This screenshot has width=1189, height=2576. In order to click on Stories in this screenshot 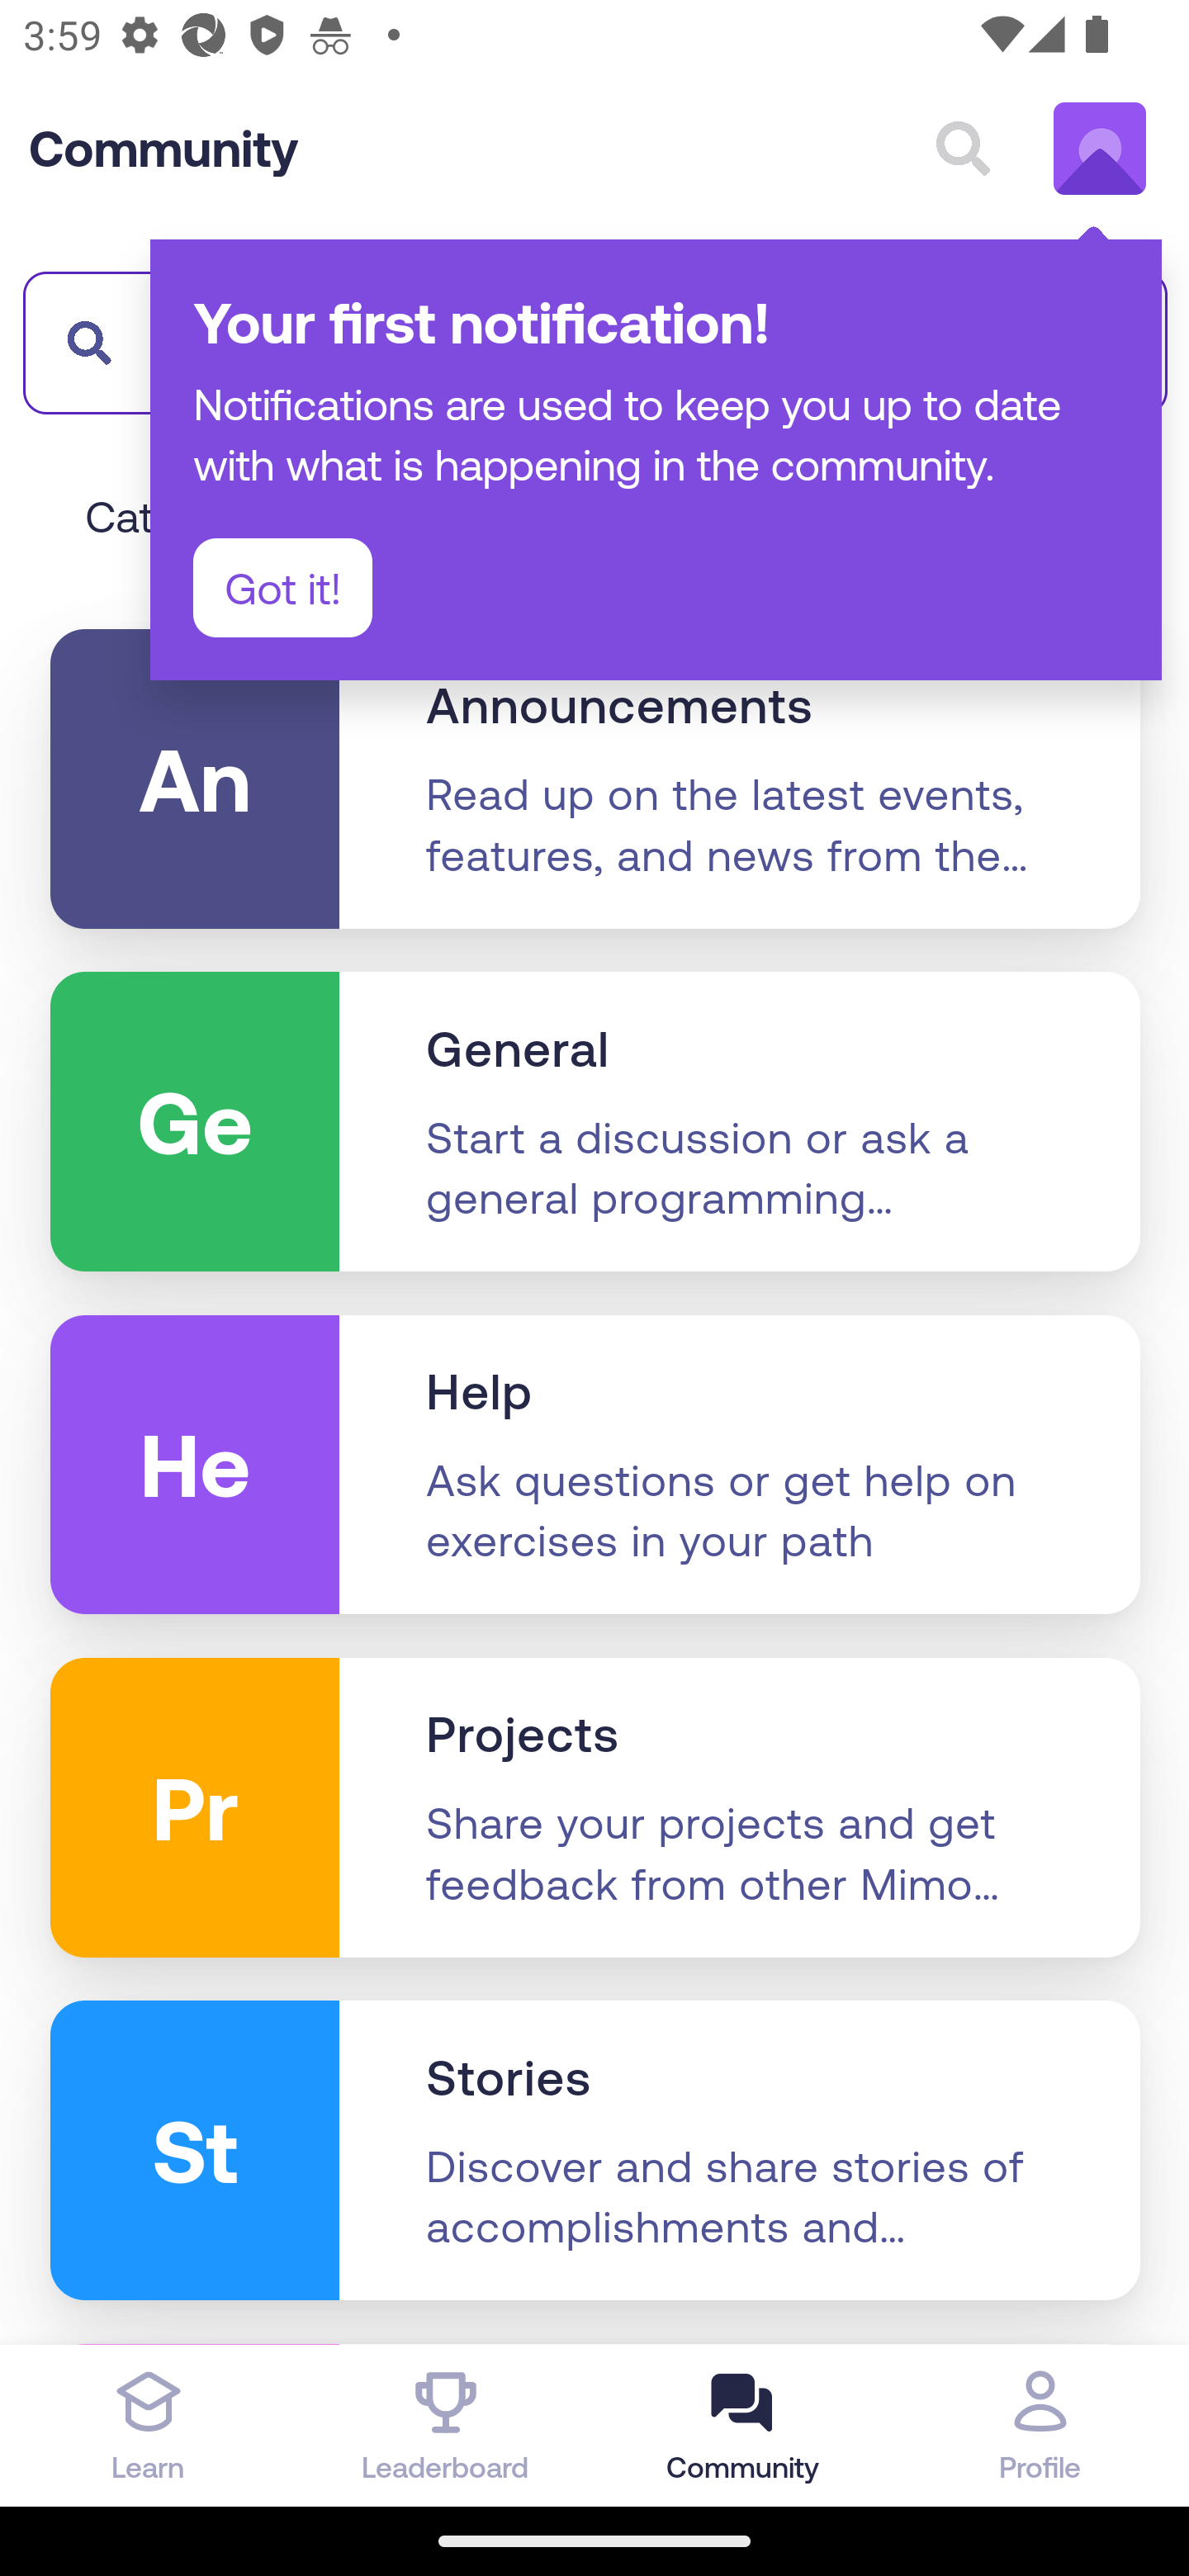, I will do `click(509, 2079)`.